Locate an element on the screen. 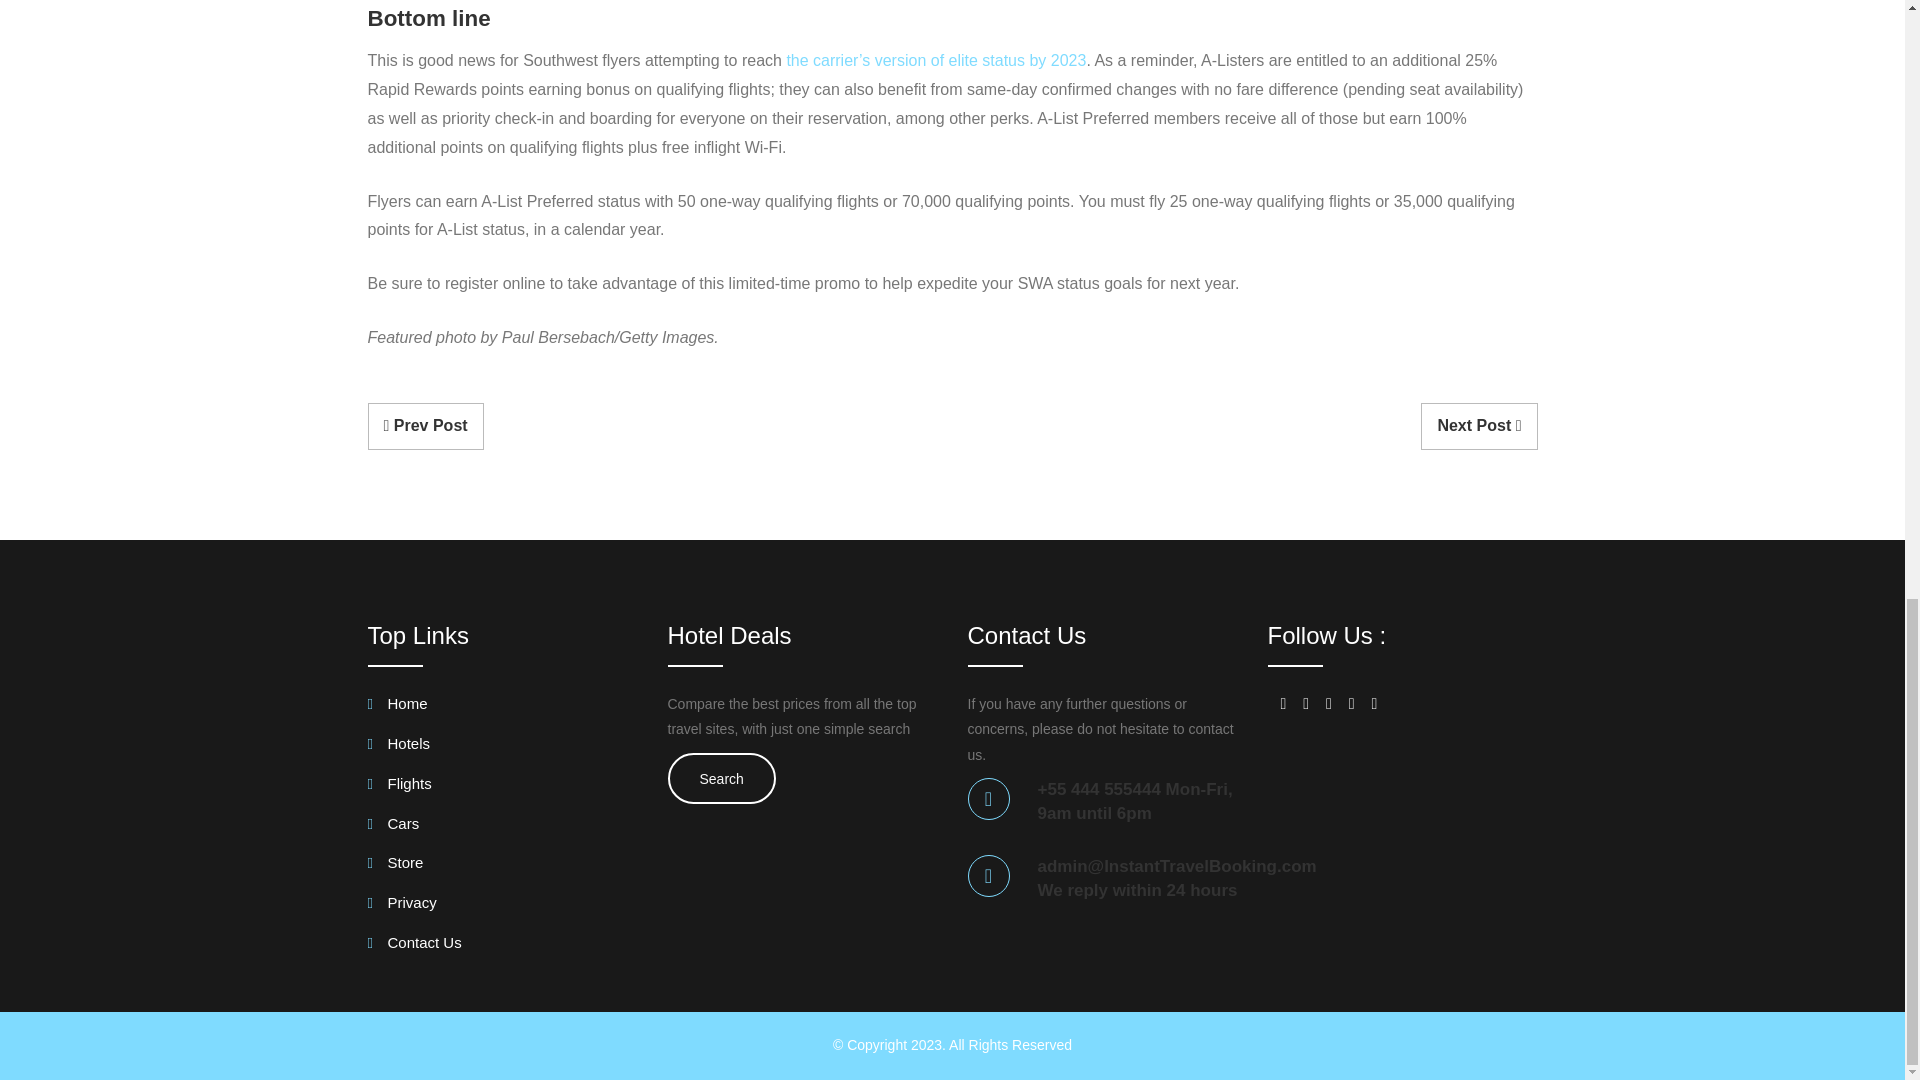 This screenshot has height=1080, width=1920. Cars is located at coordinates (394, 828).